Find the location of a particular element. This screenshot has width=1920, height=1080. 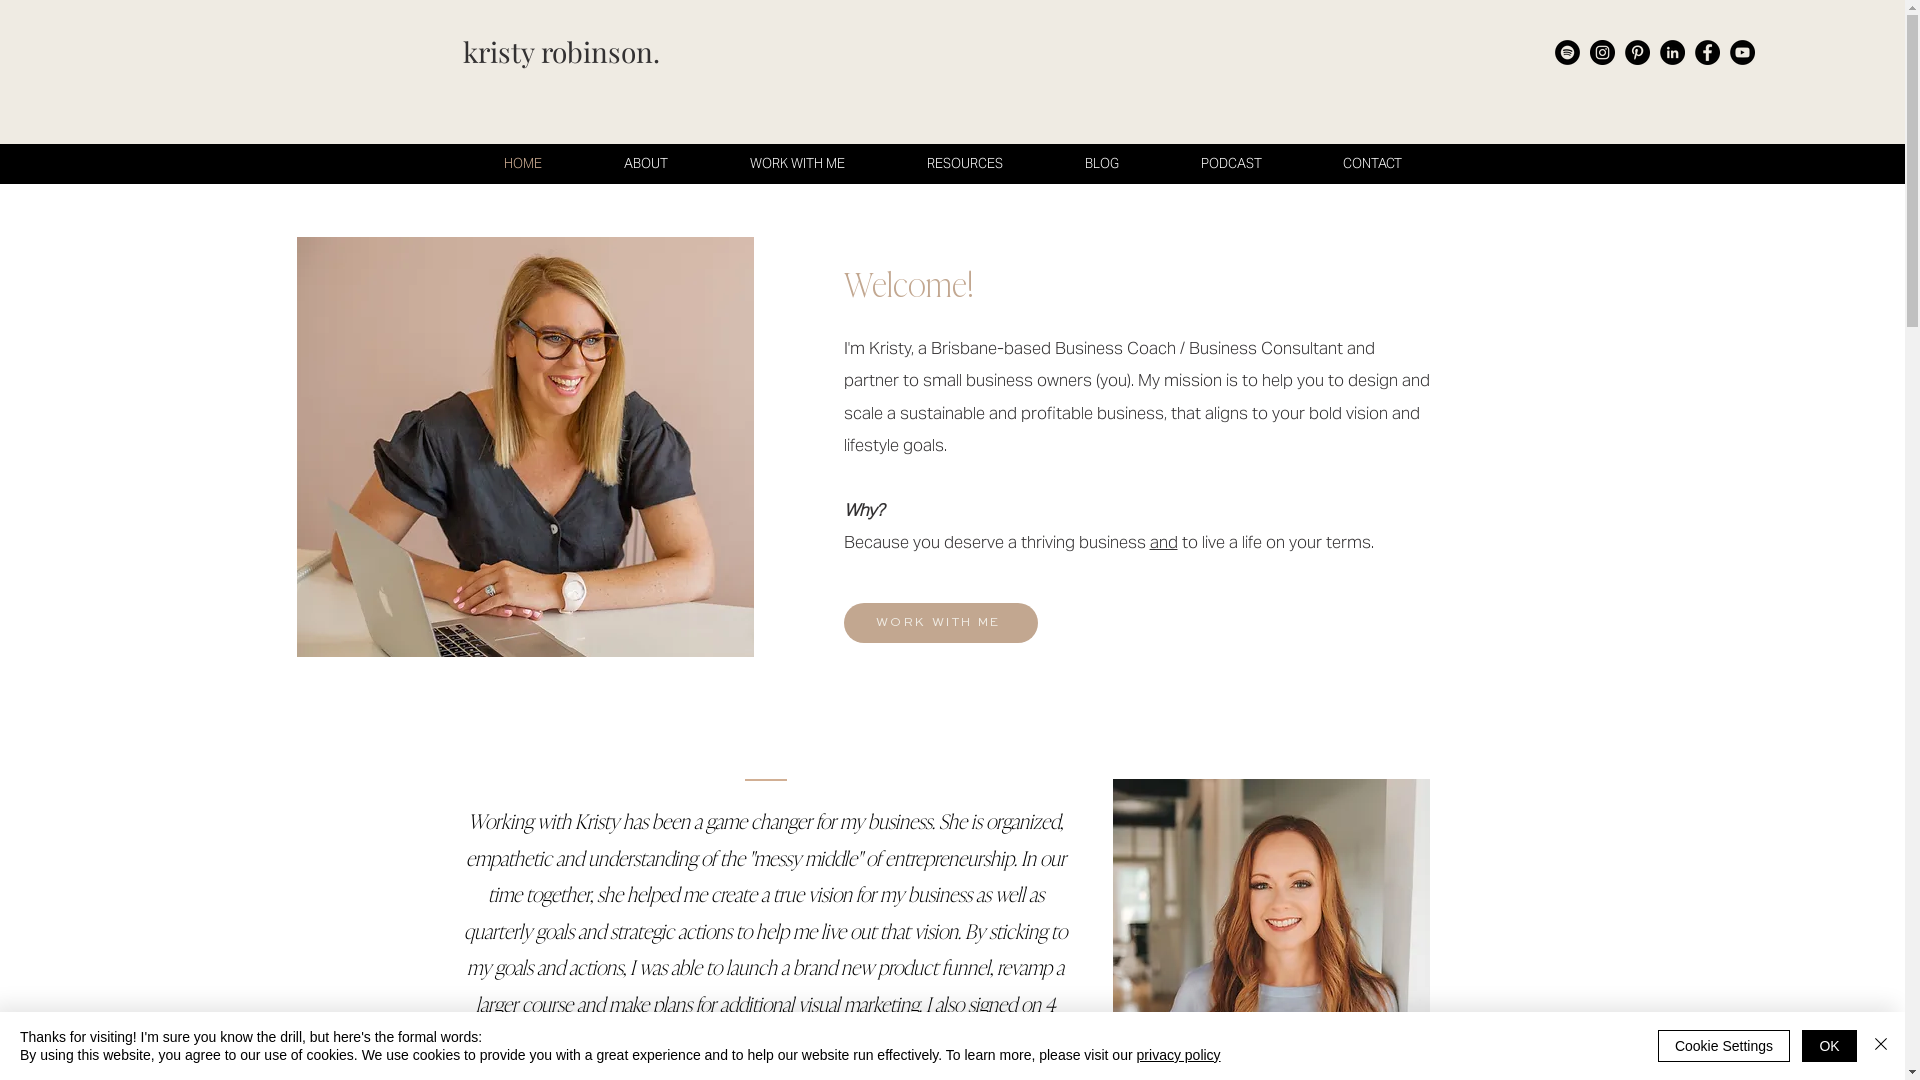

OK is located at coordinates (1830, 1046).